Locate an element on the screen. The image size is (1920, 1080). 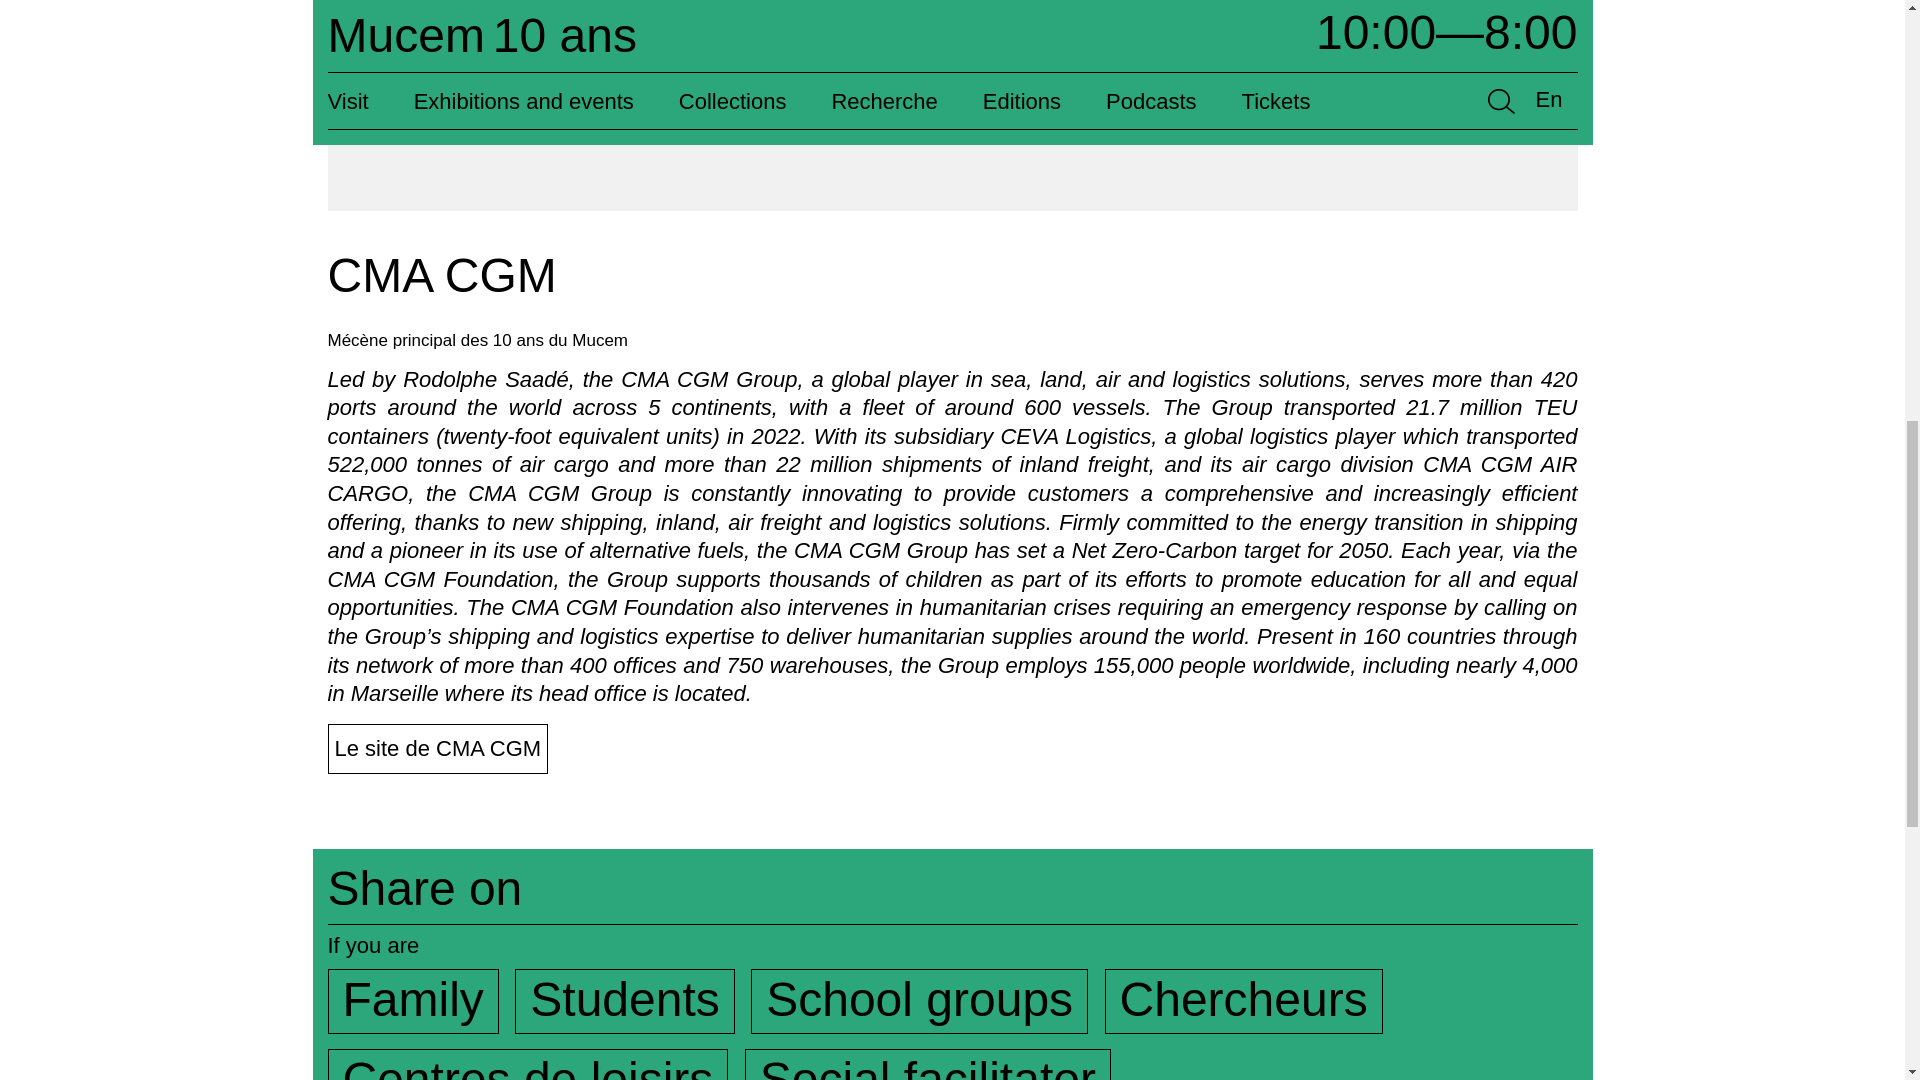
Relais du champ social is located at coordinates (928, 1064).